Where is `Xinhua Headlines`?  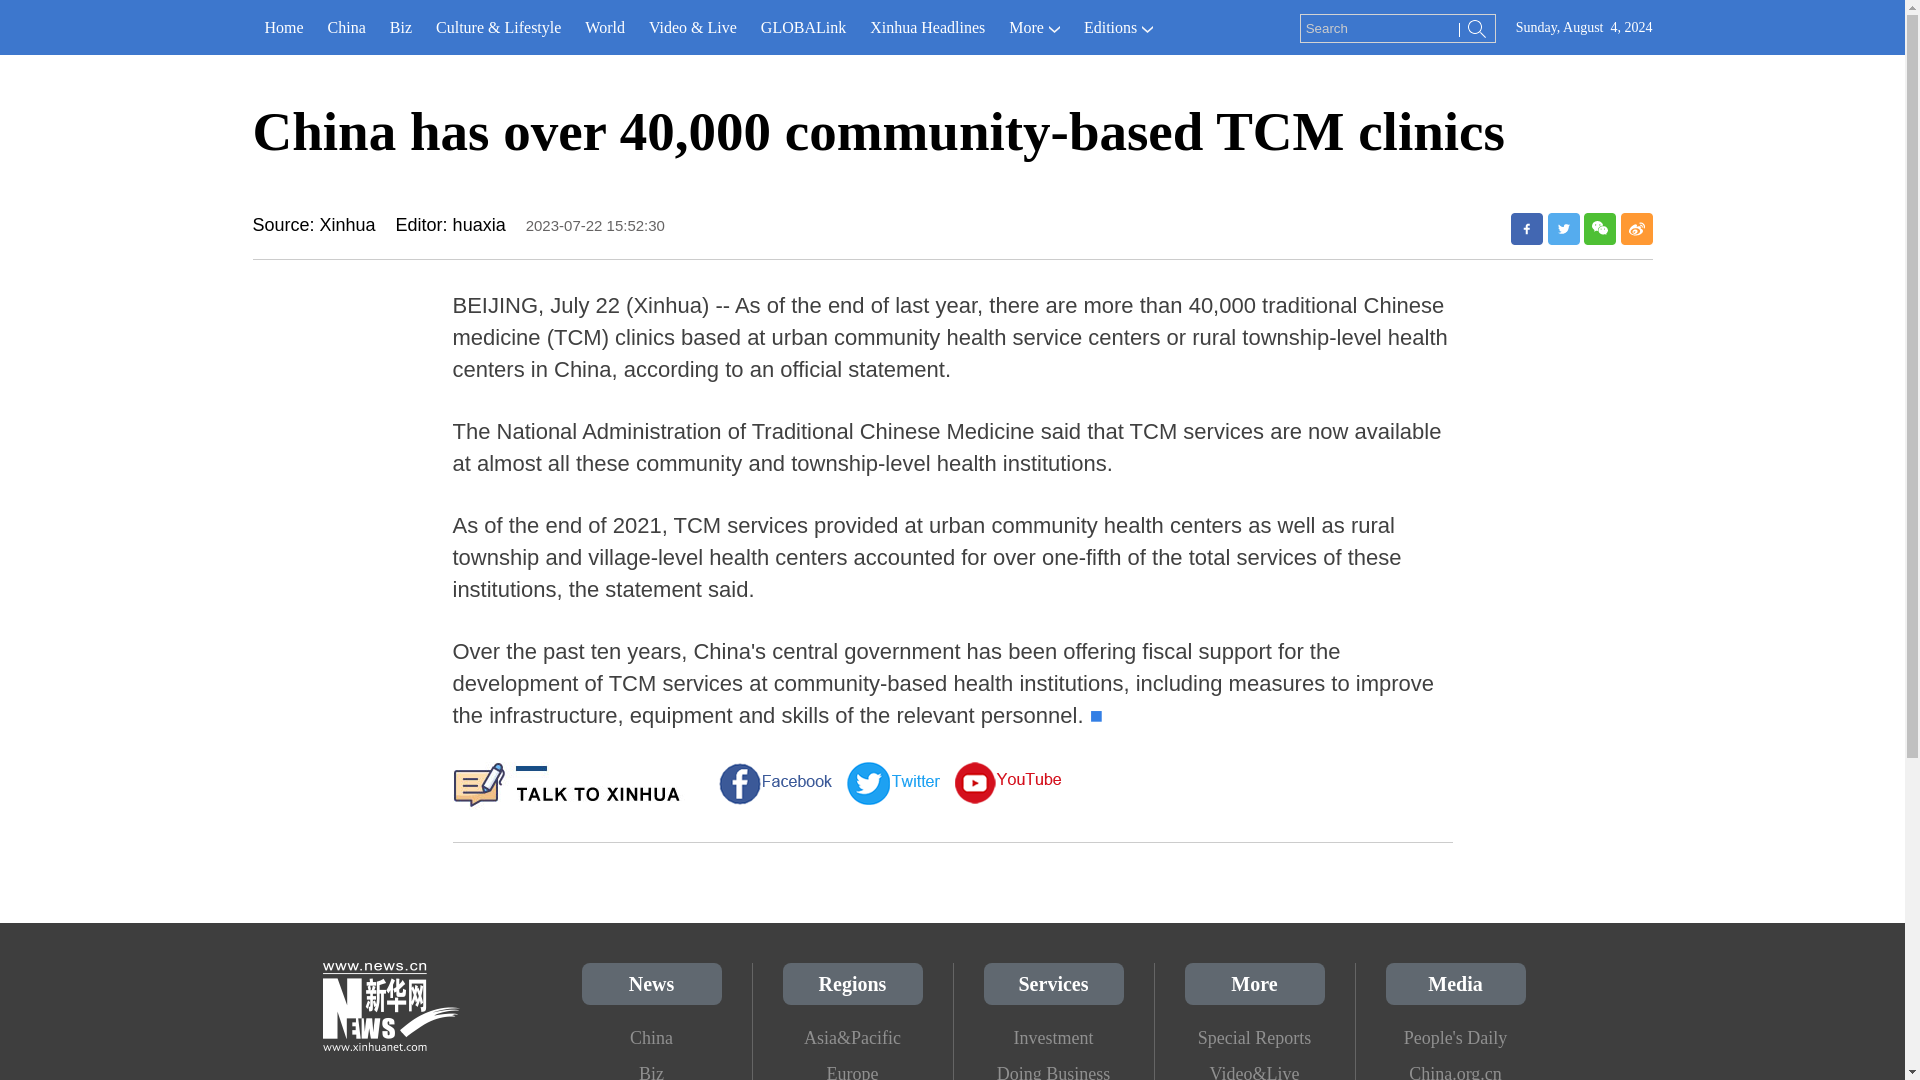 Xinhua Headlines is located at coordinates (927, 28).